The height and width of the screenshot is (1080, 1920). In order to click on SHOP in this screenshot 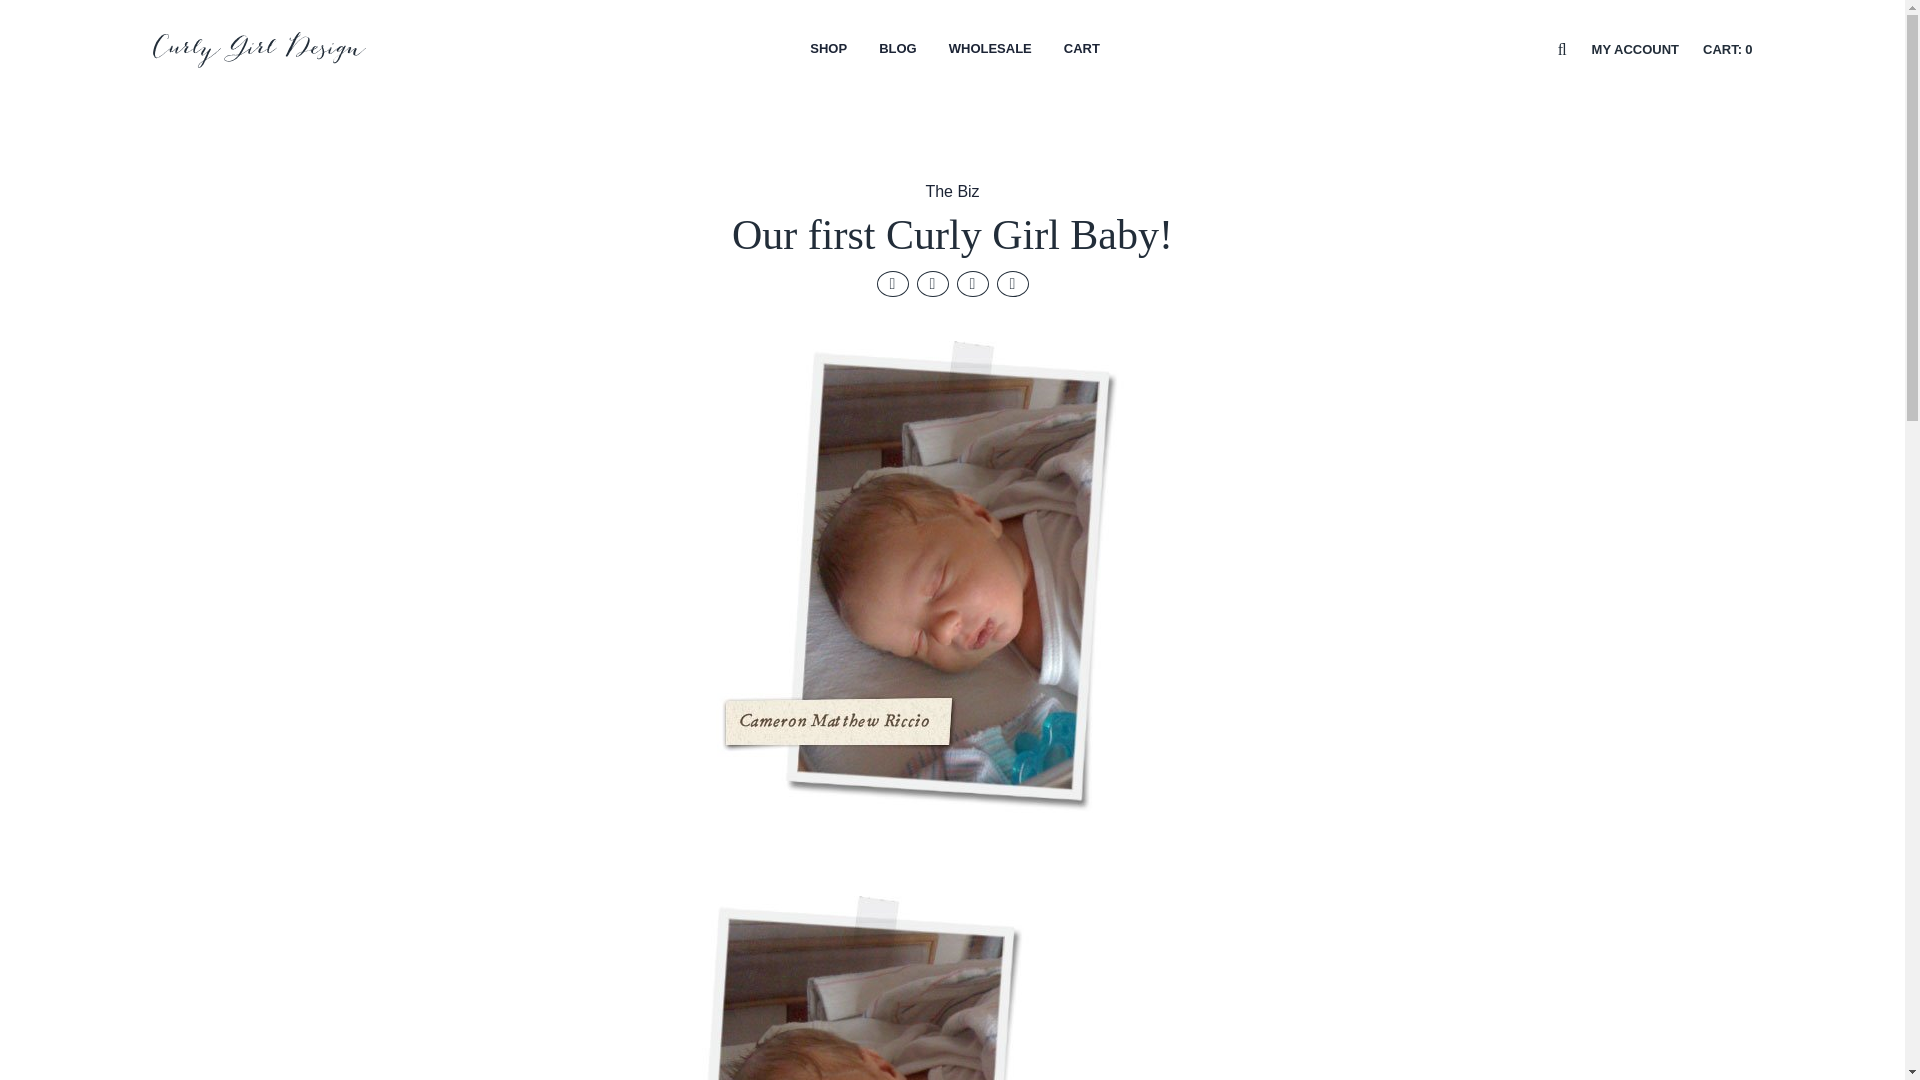, I will do `click(828, 50)`.